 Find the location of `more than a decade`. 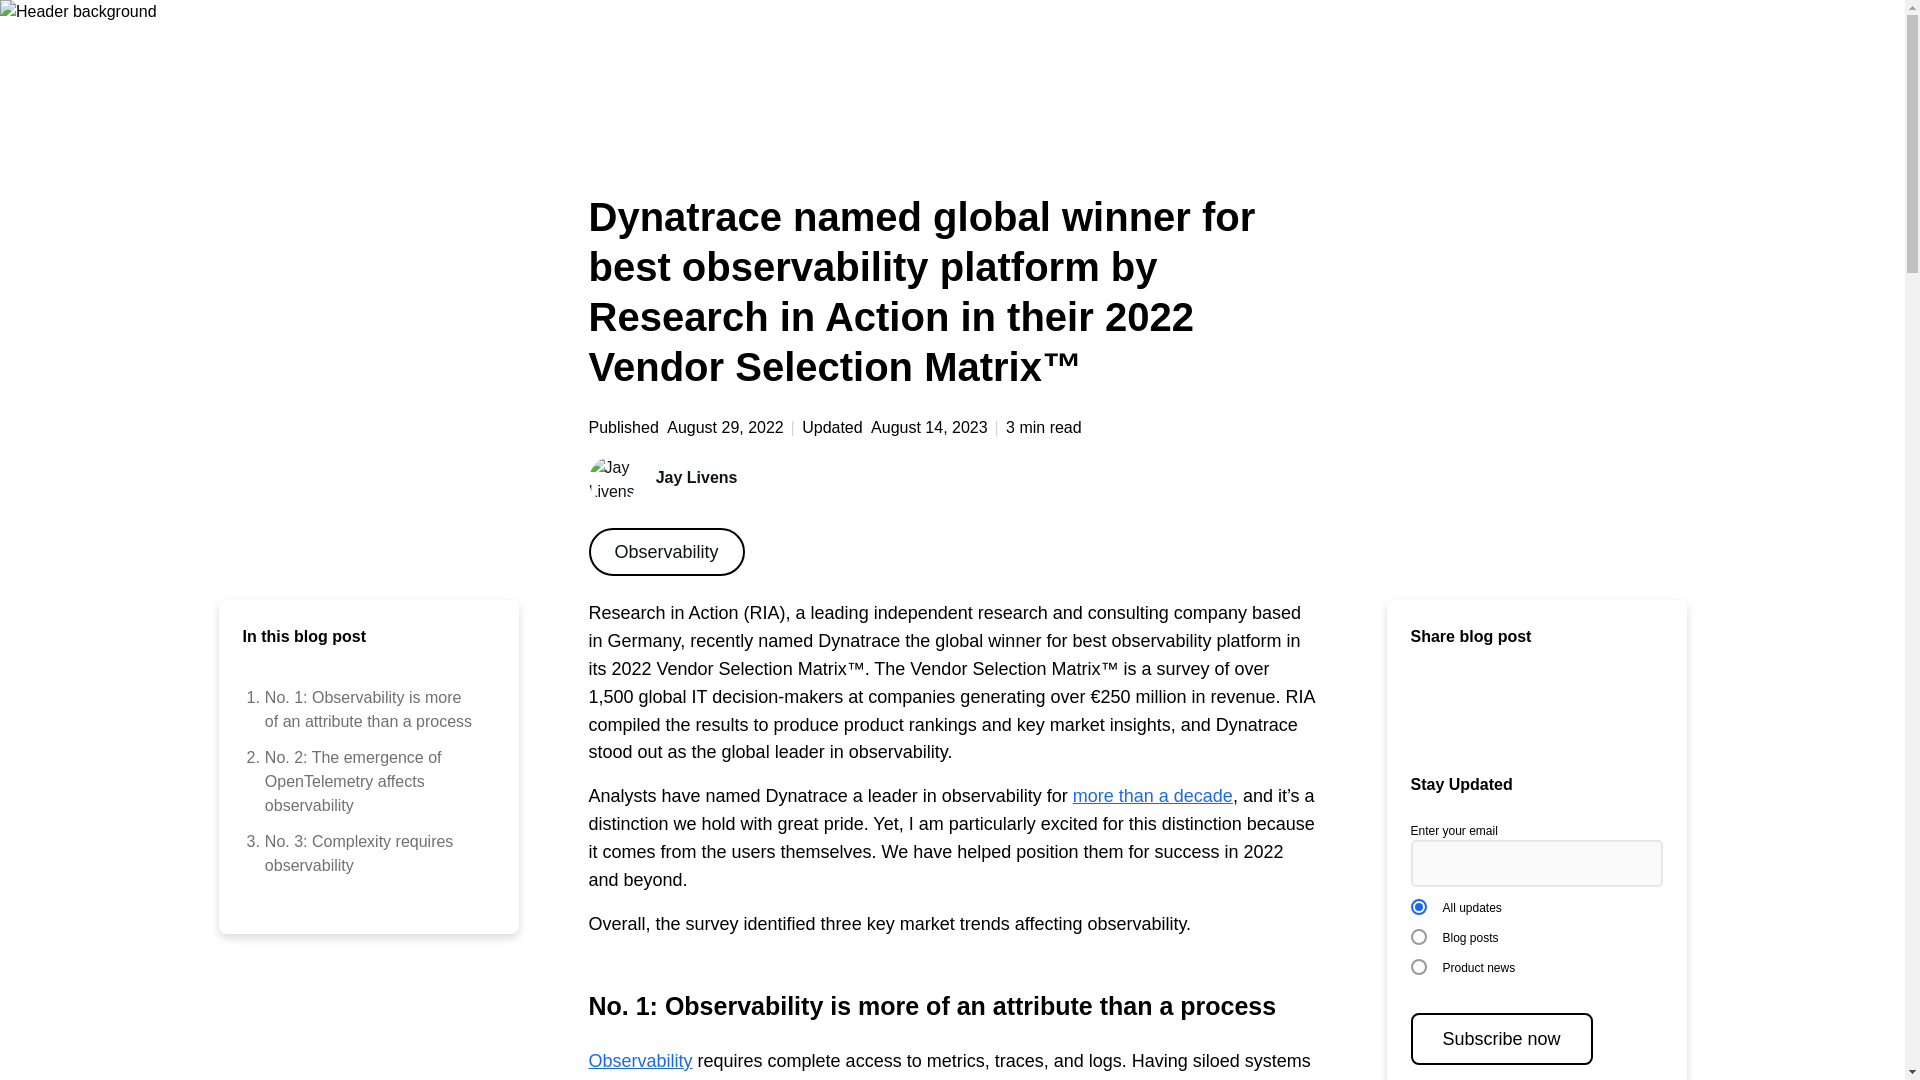

more than a decade is located at coordinates (639, 1060).